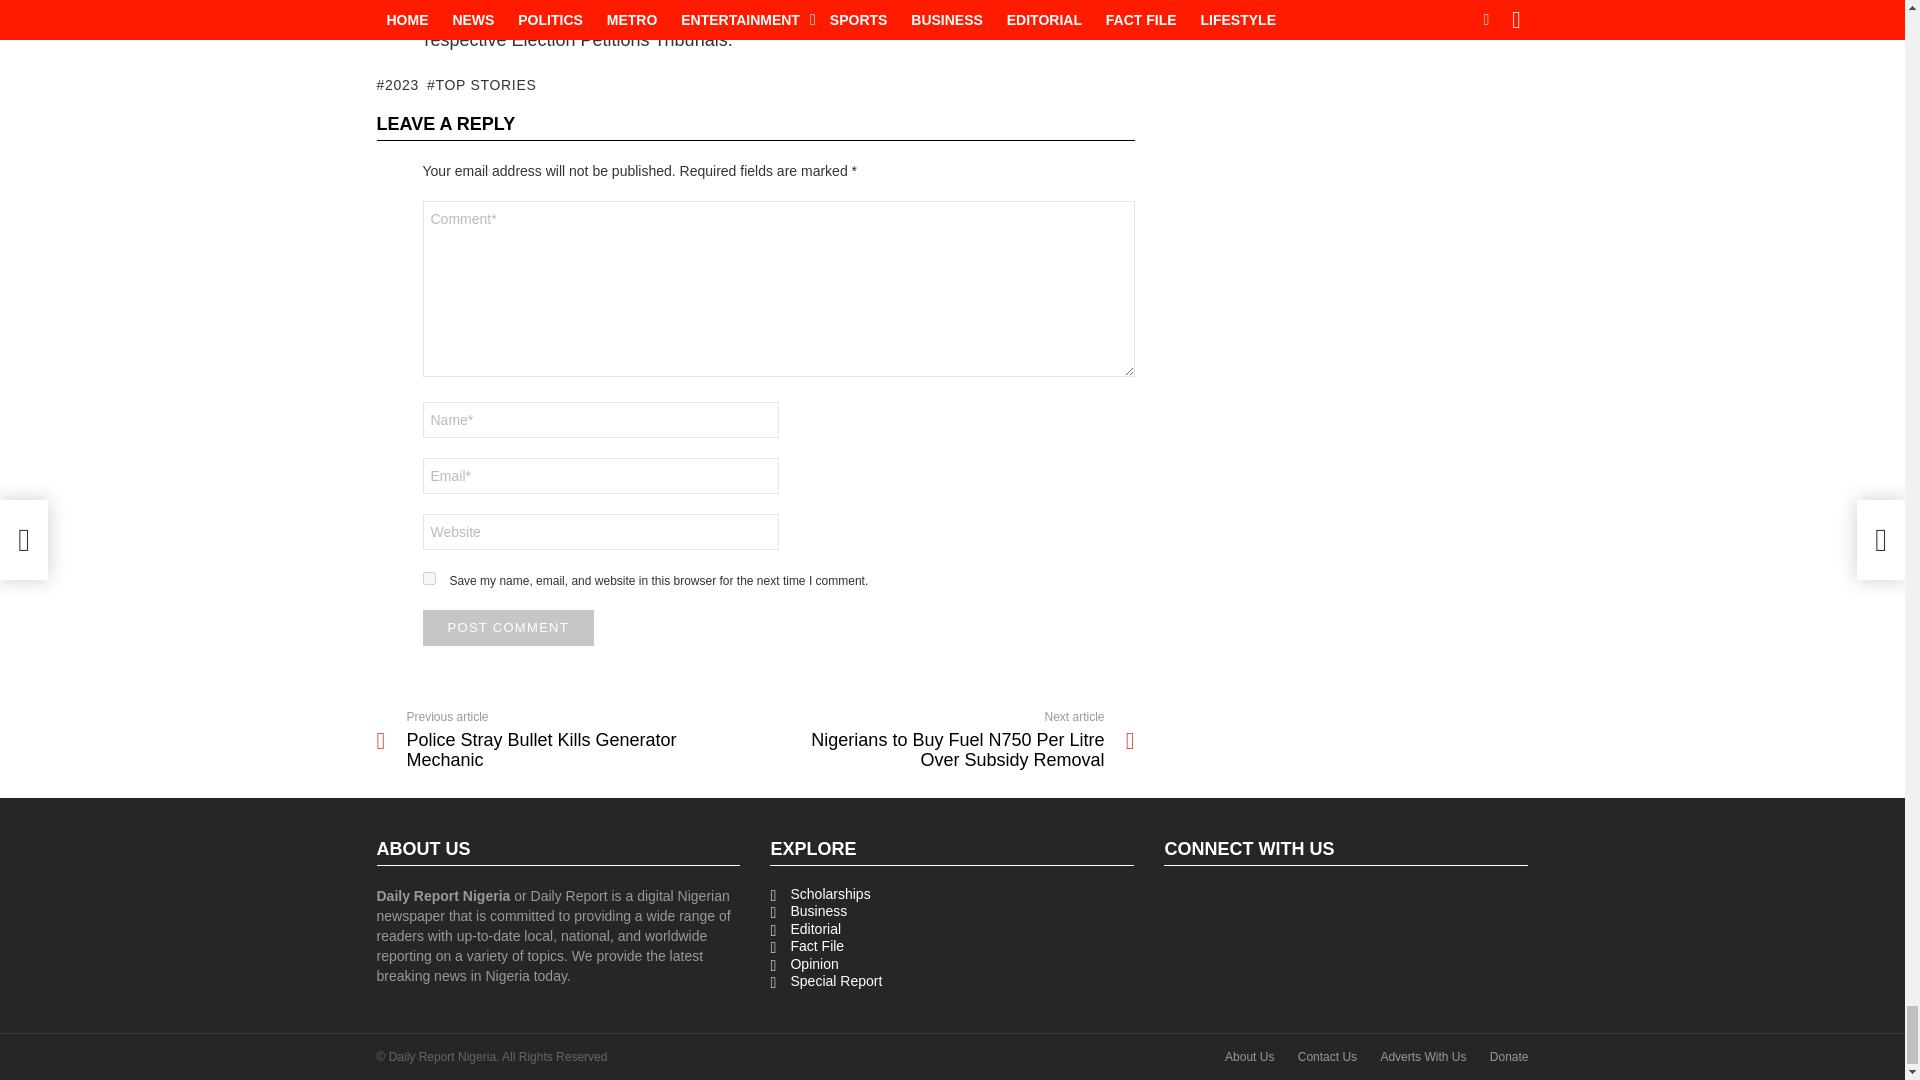 This screenshot has height=1080, width=1920. What do you see at coordinates (508, 628) in the screenshot?
I see `Post Comment` at bounding box center [508, 628].